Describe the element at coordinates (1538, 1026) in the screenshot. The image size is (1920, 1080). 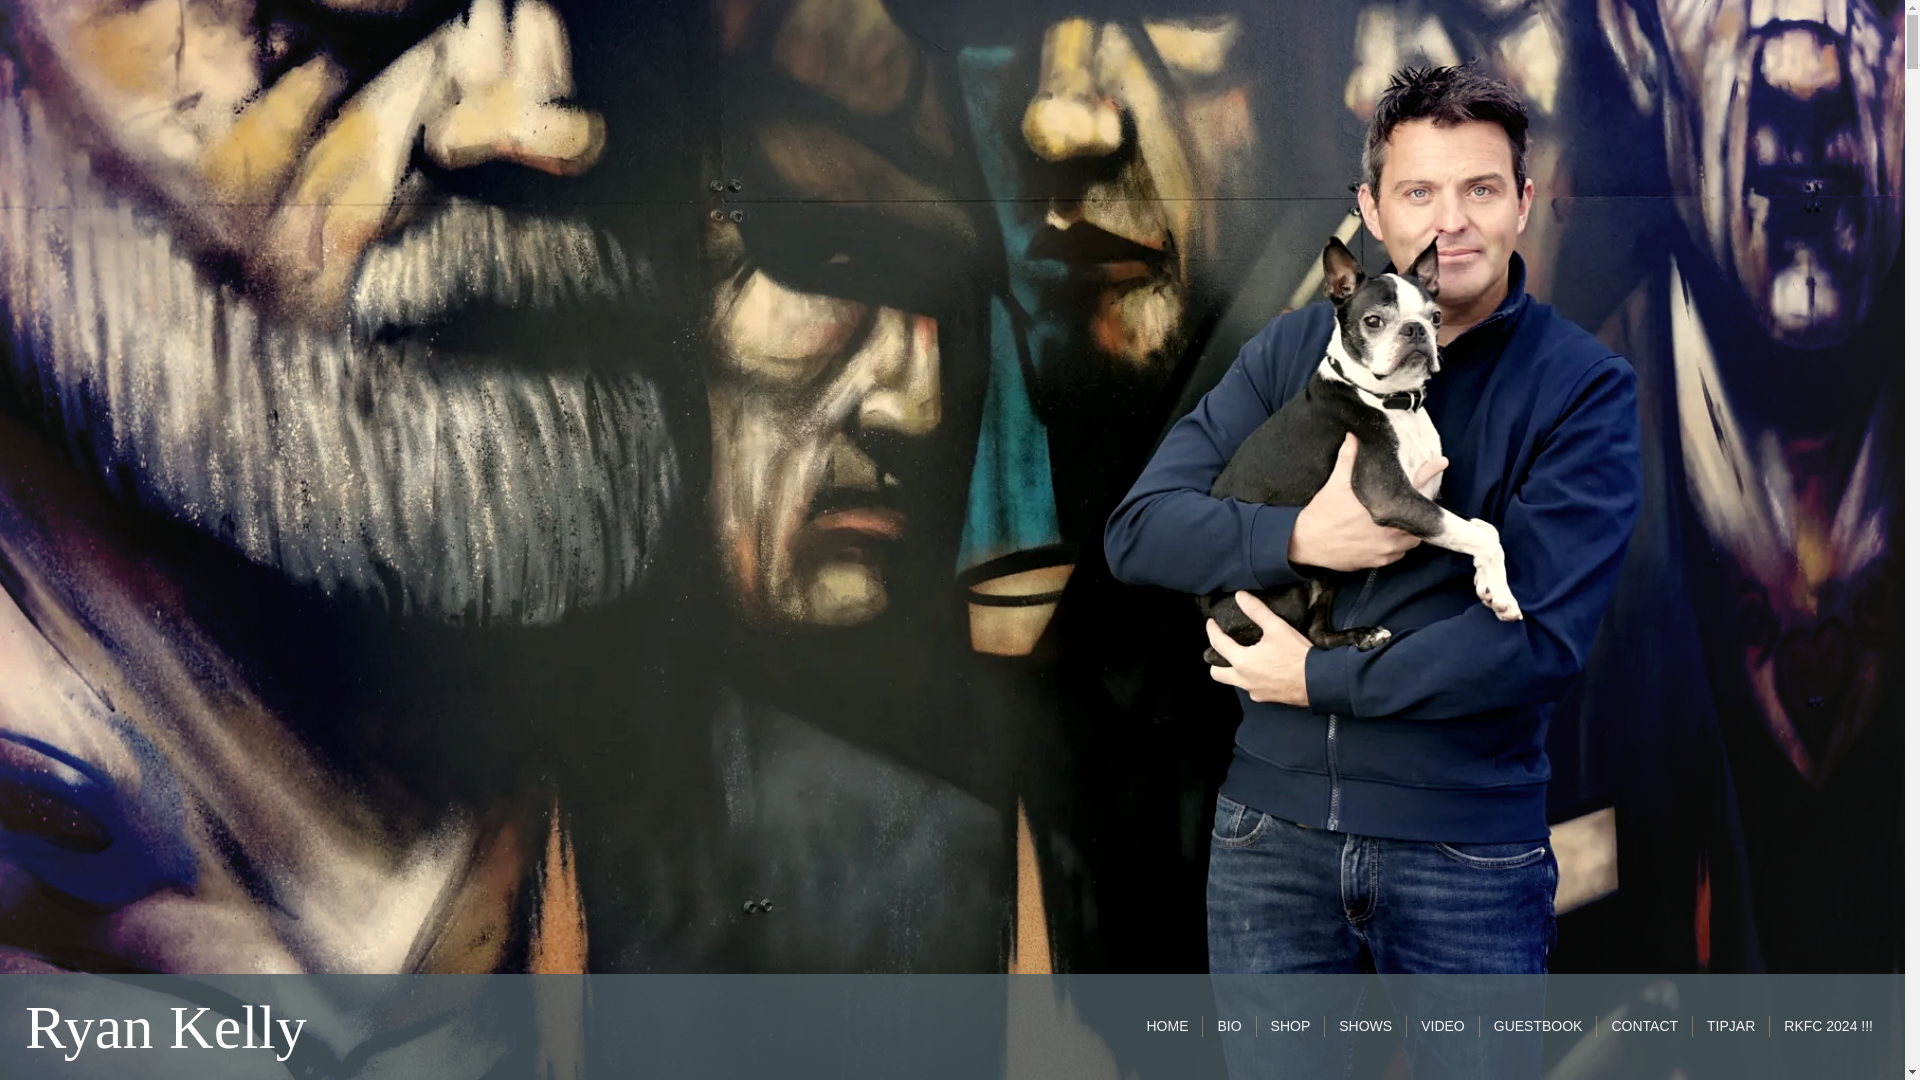
I see `GUESTBOOK` at that location.